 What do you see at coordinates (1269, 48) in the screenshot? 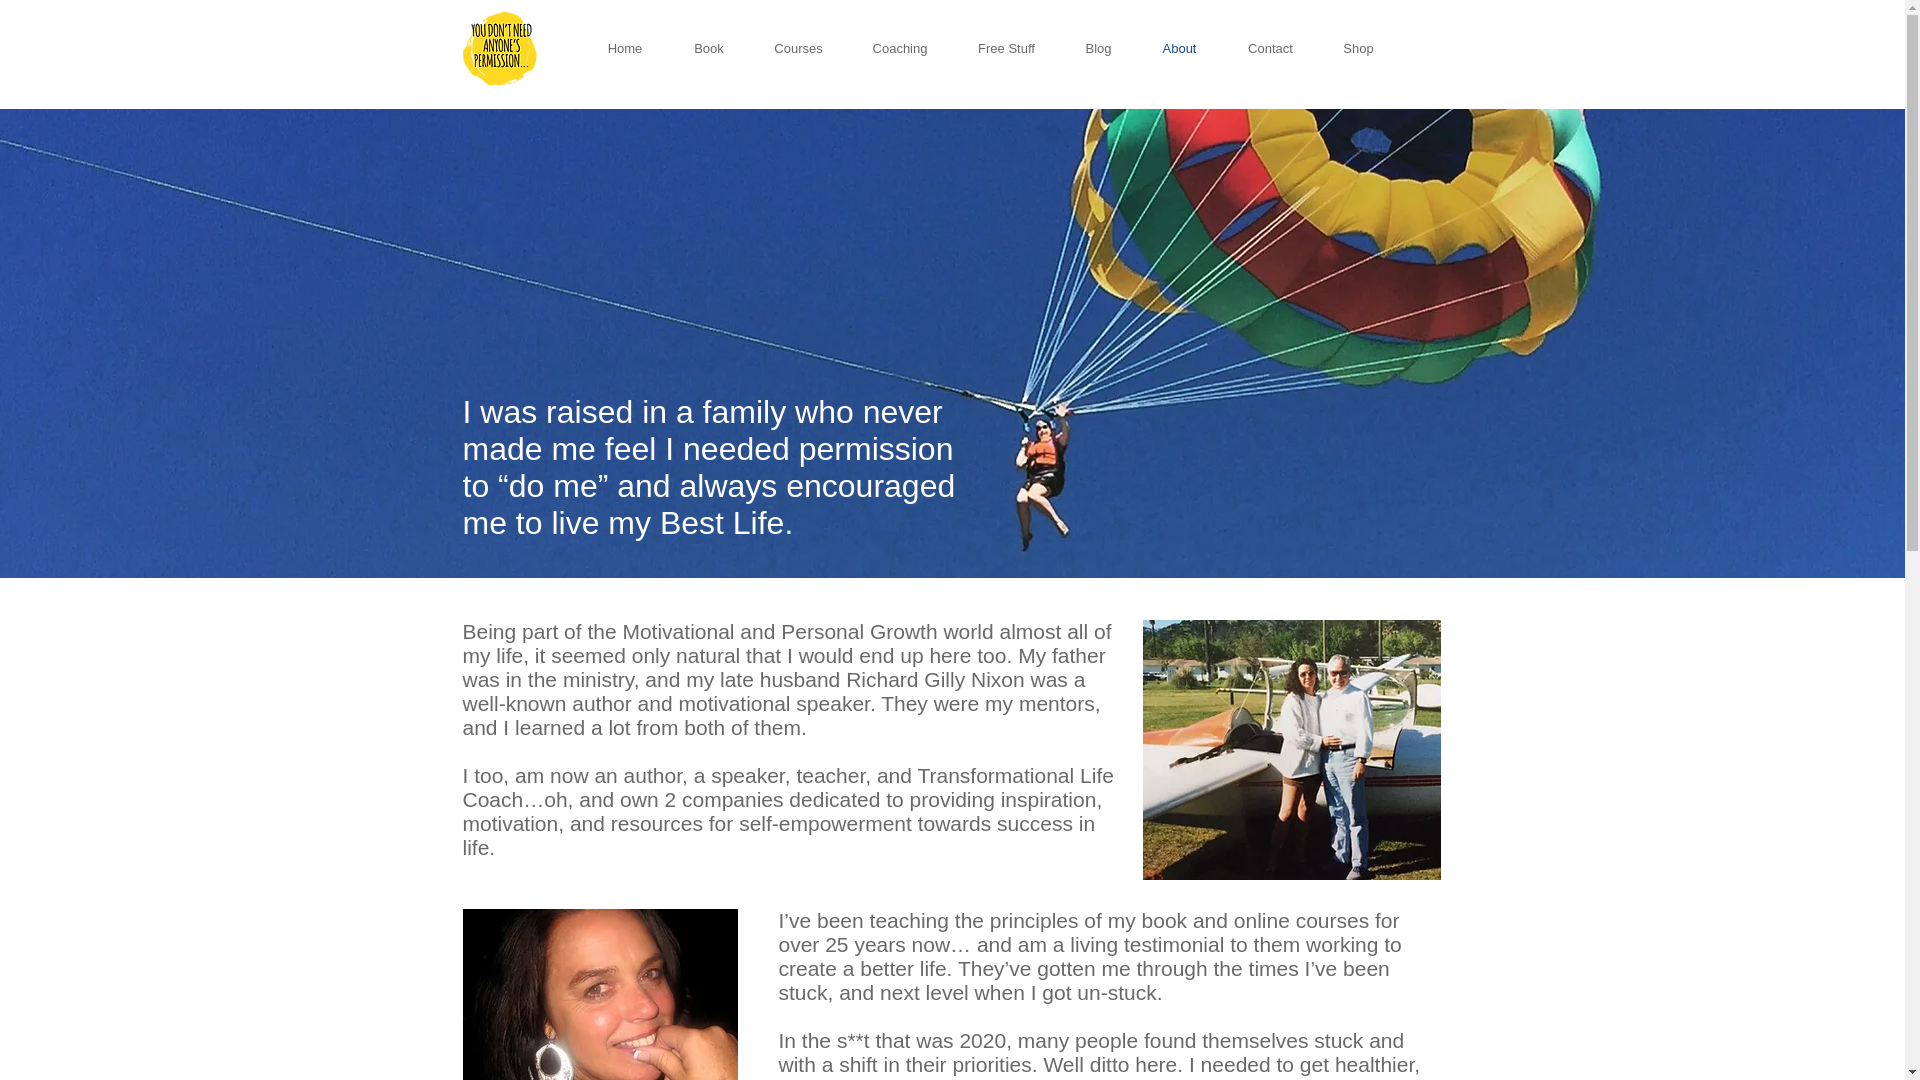
I see `Contact` at bounding box center [1269, 48].